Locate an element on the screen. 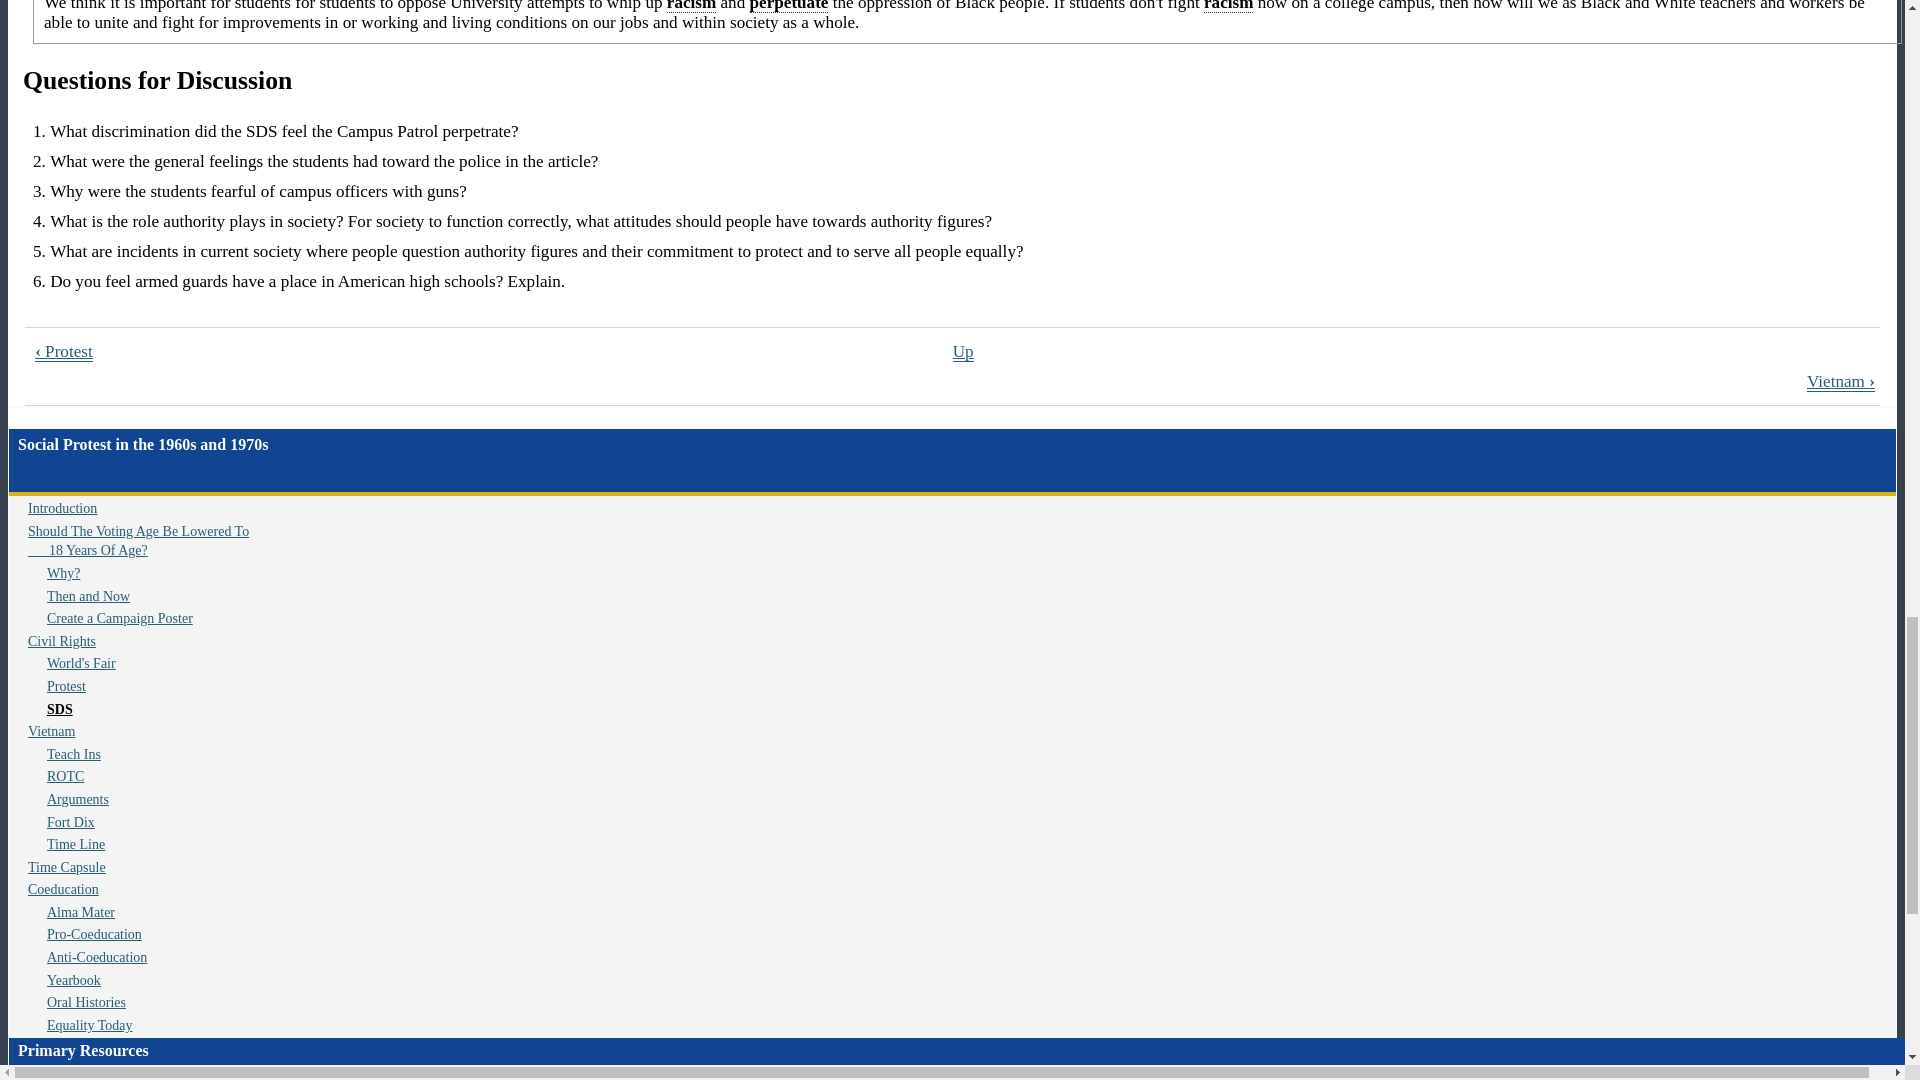 The image size is (1920, 1080). Why? is located at coordinates (63, 573).